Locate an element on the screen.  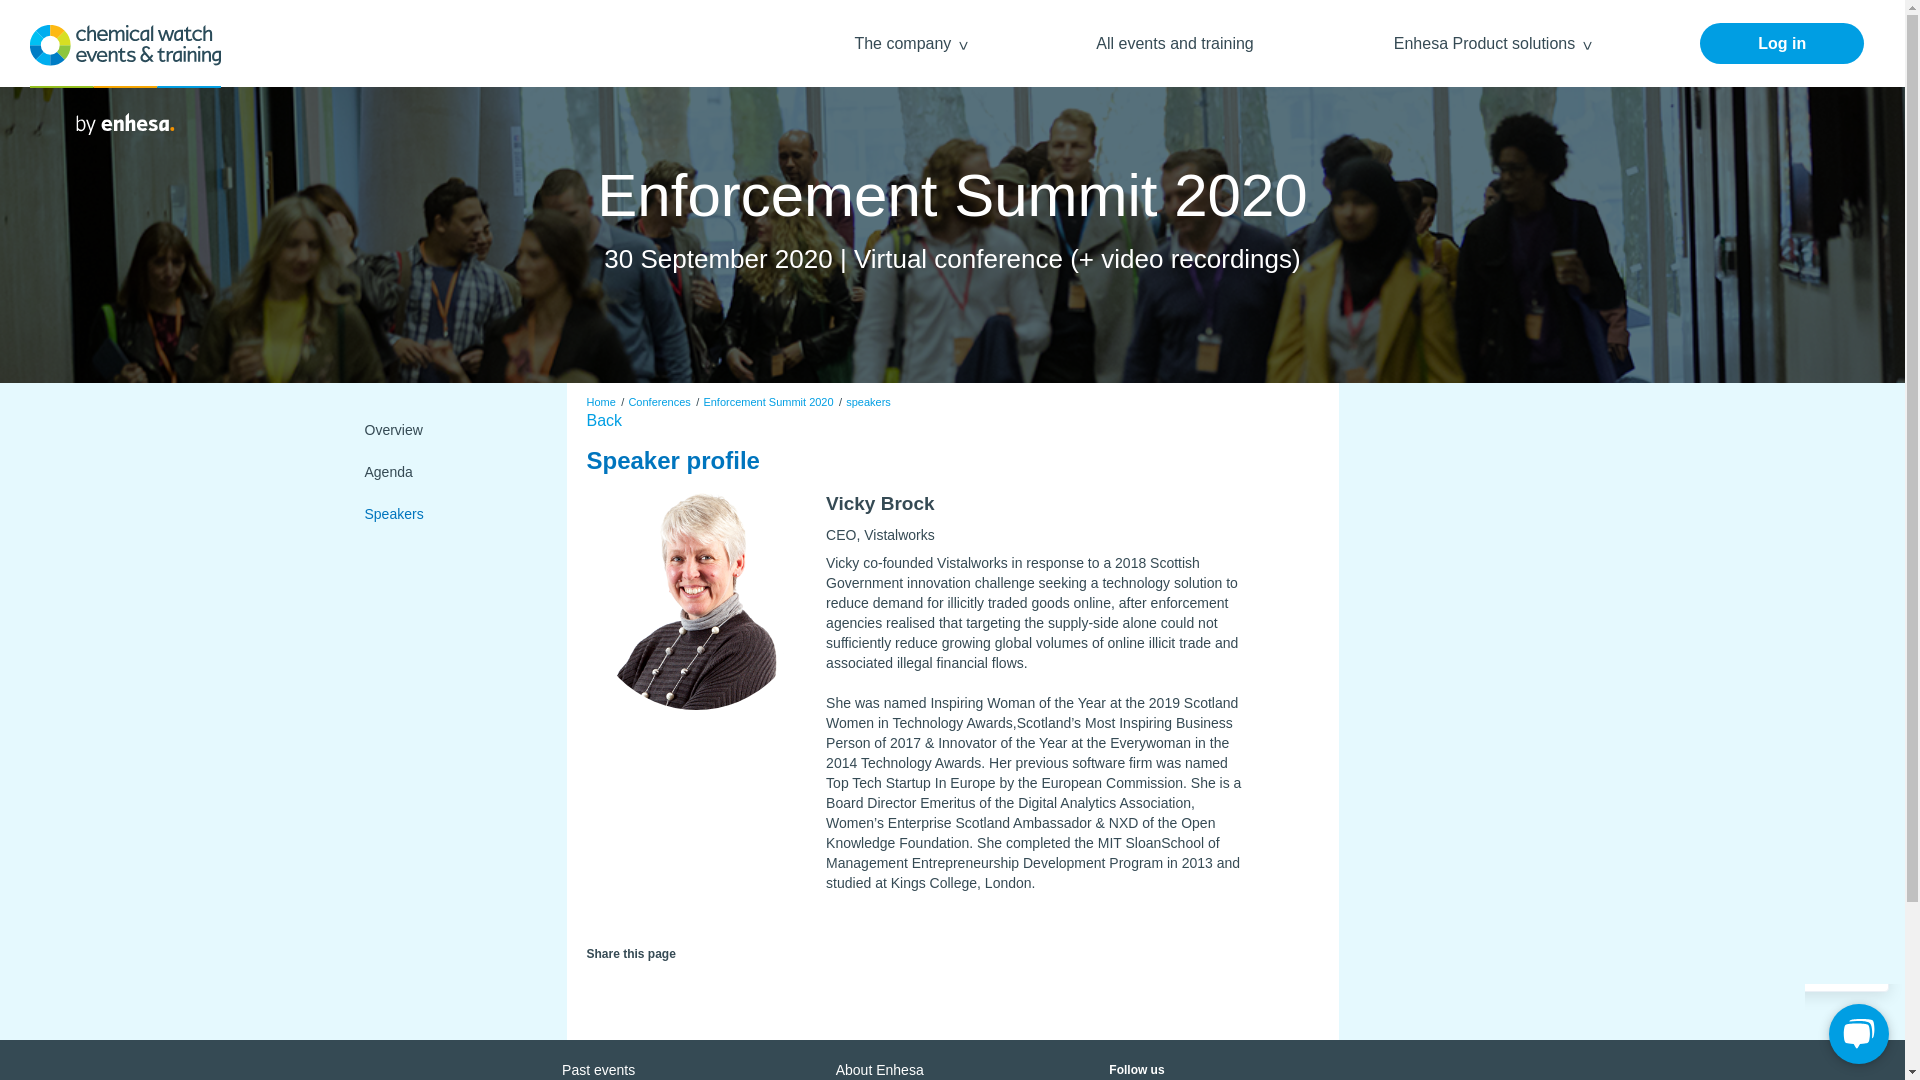
Back is located at coordinates (604, 420).